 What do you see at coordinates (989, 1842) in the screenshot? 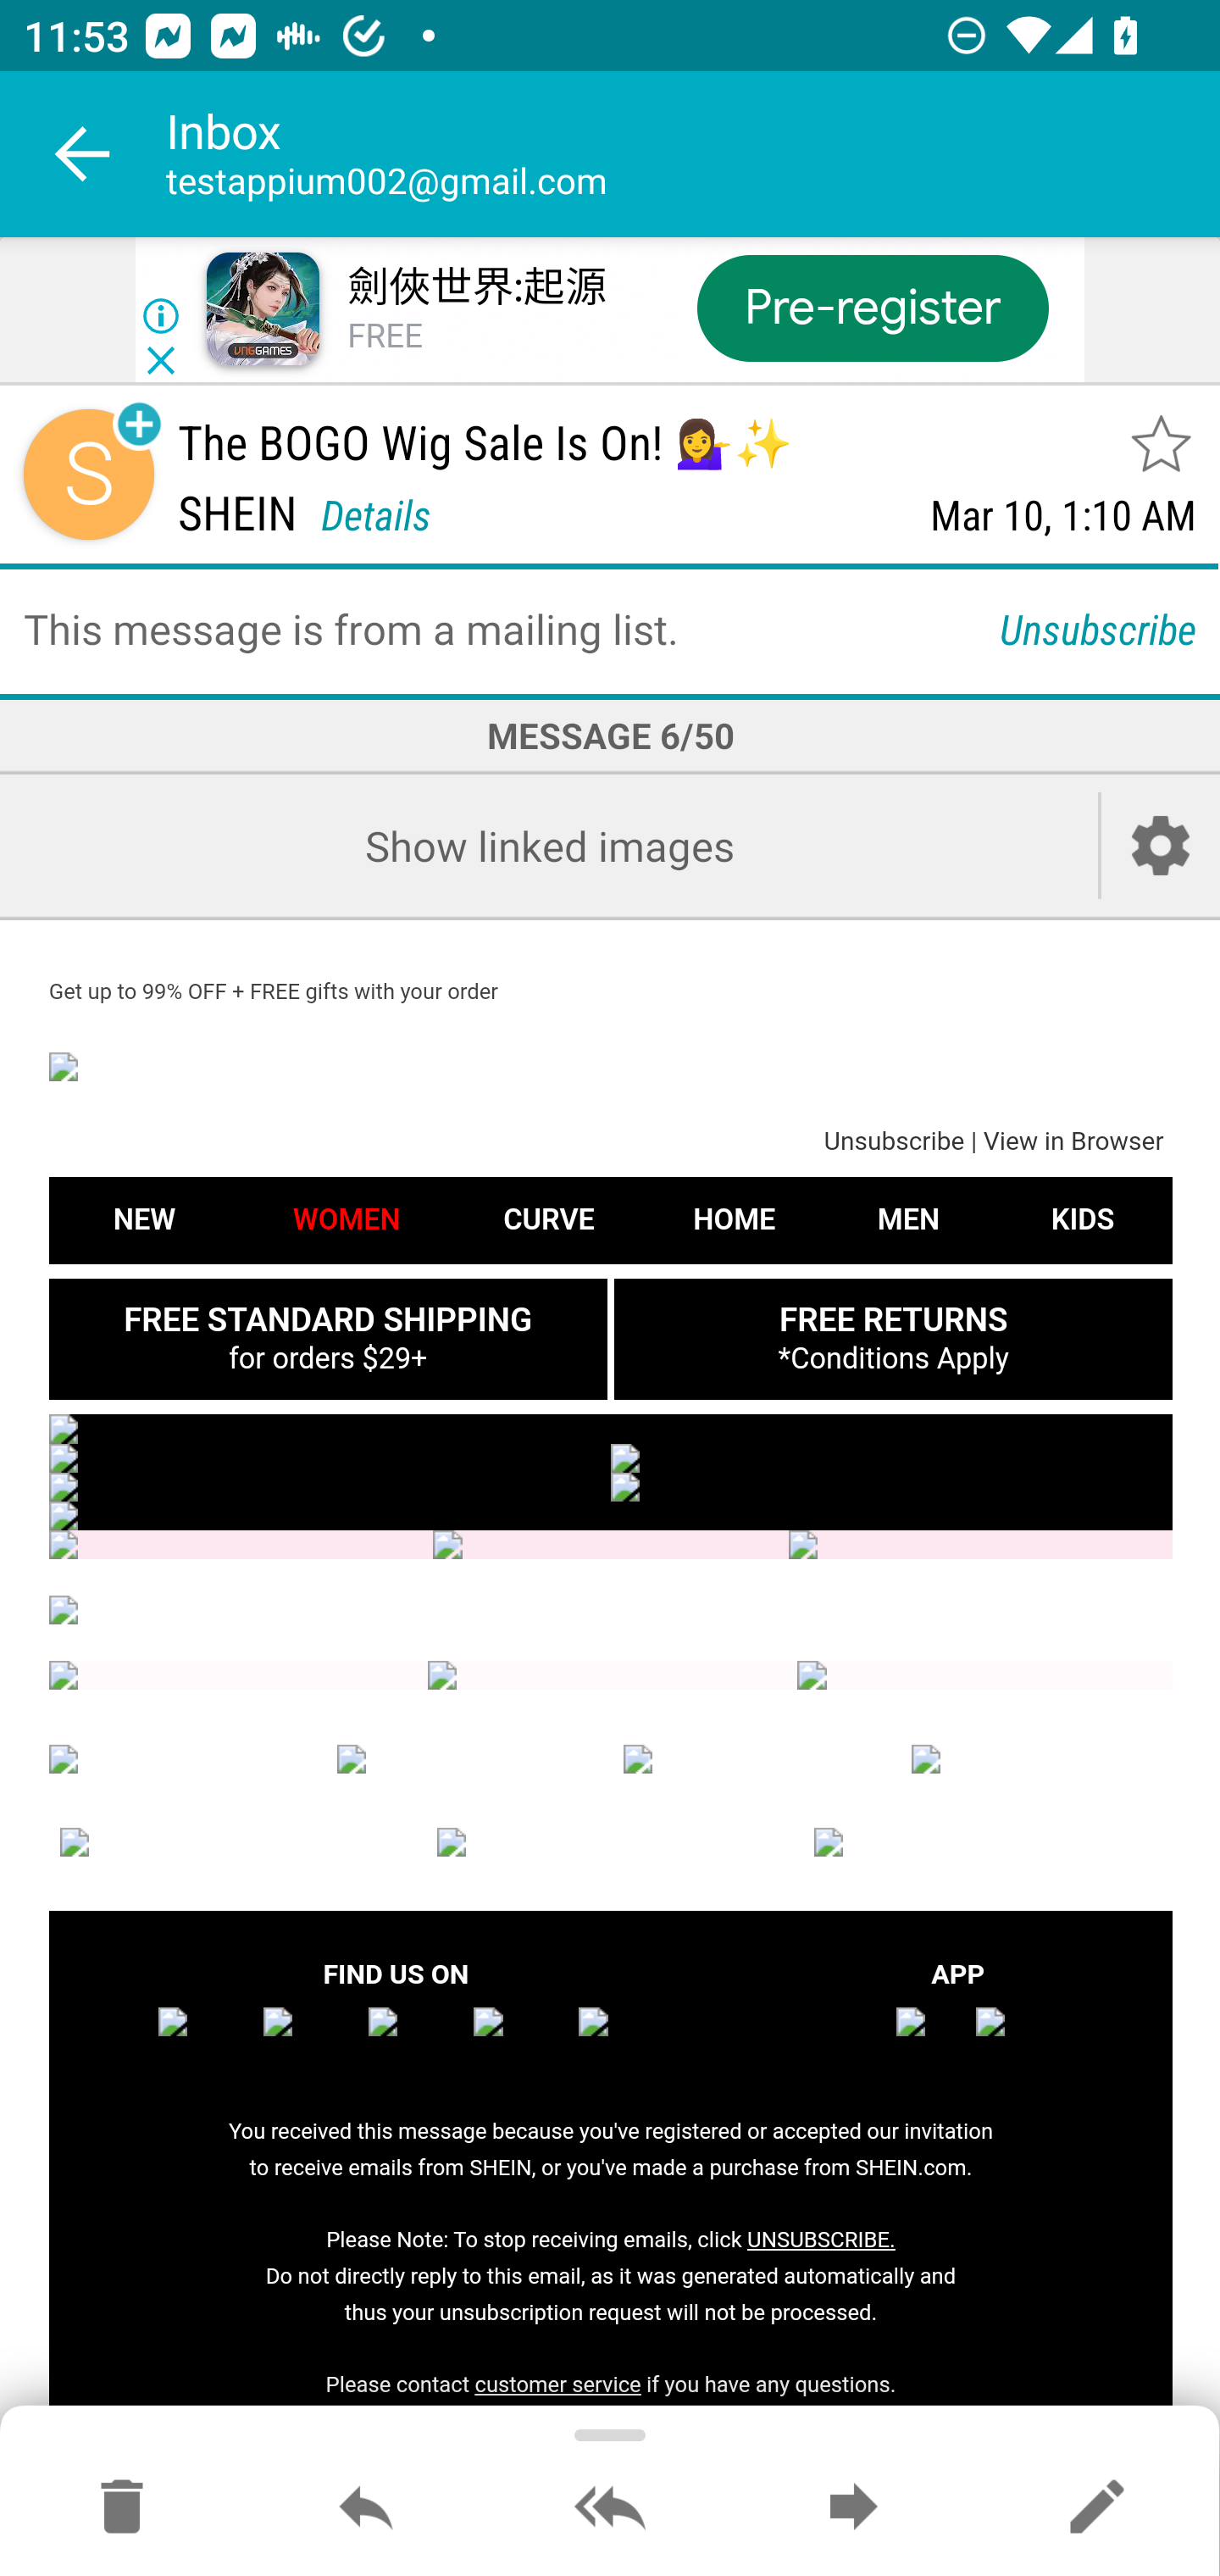
I see `SHEIN E-GIFT CARD` at bounding box center [989, 1842].